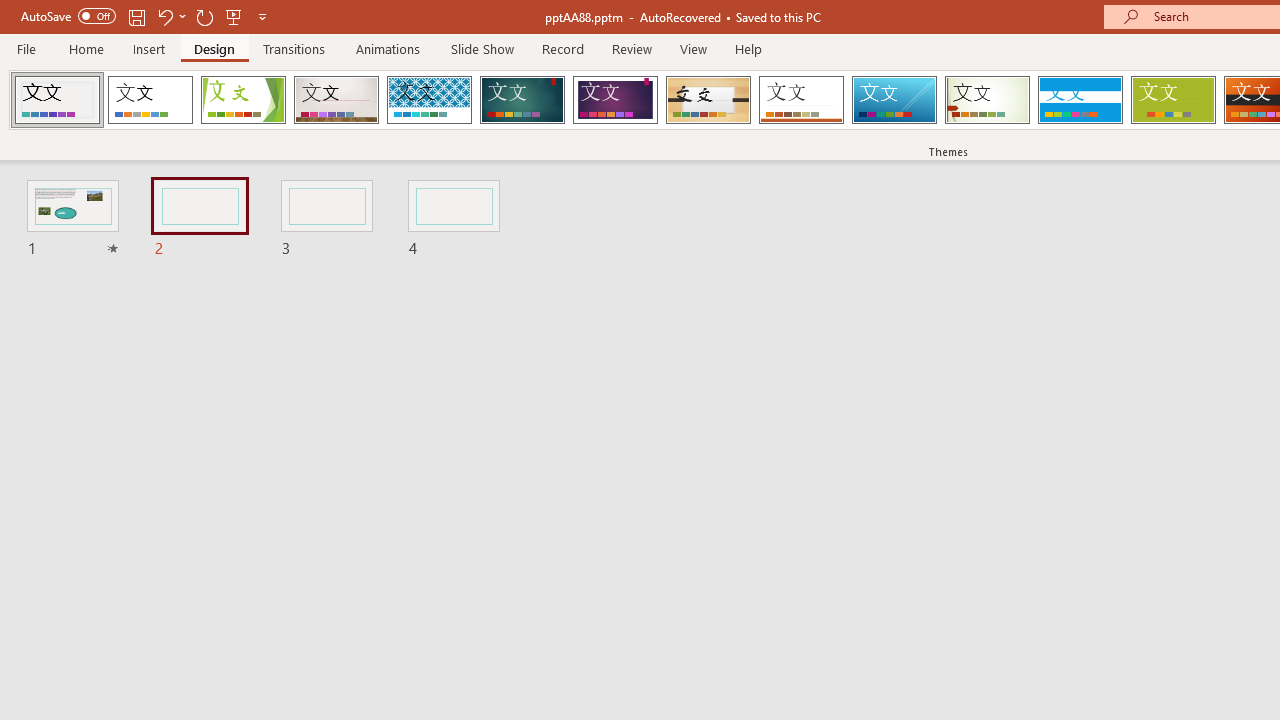 Image resolution: width=1280 pixels, height=720 pixels. What do you see at coordinates (522, 100) in the screenshot?
I see `Ion Loading Preview...` at bounding box center [522, 100].